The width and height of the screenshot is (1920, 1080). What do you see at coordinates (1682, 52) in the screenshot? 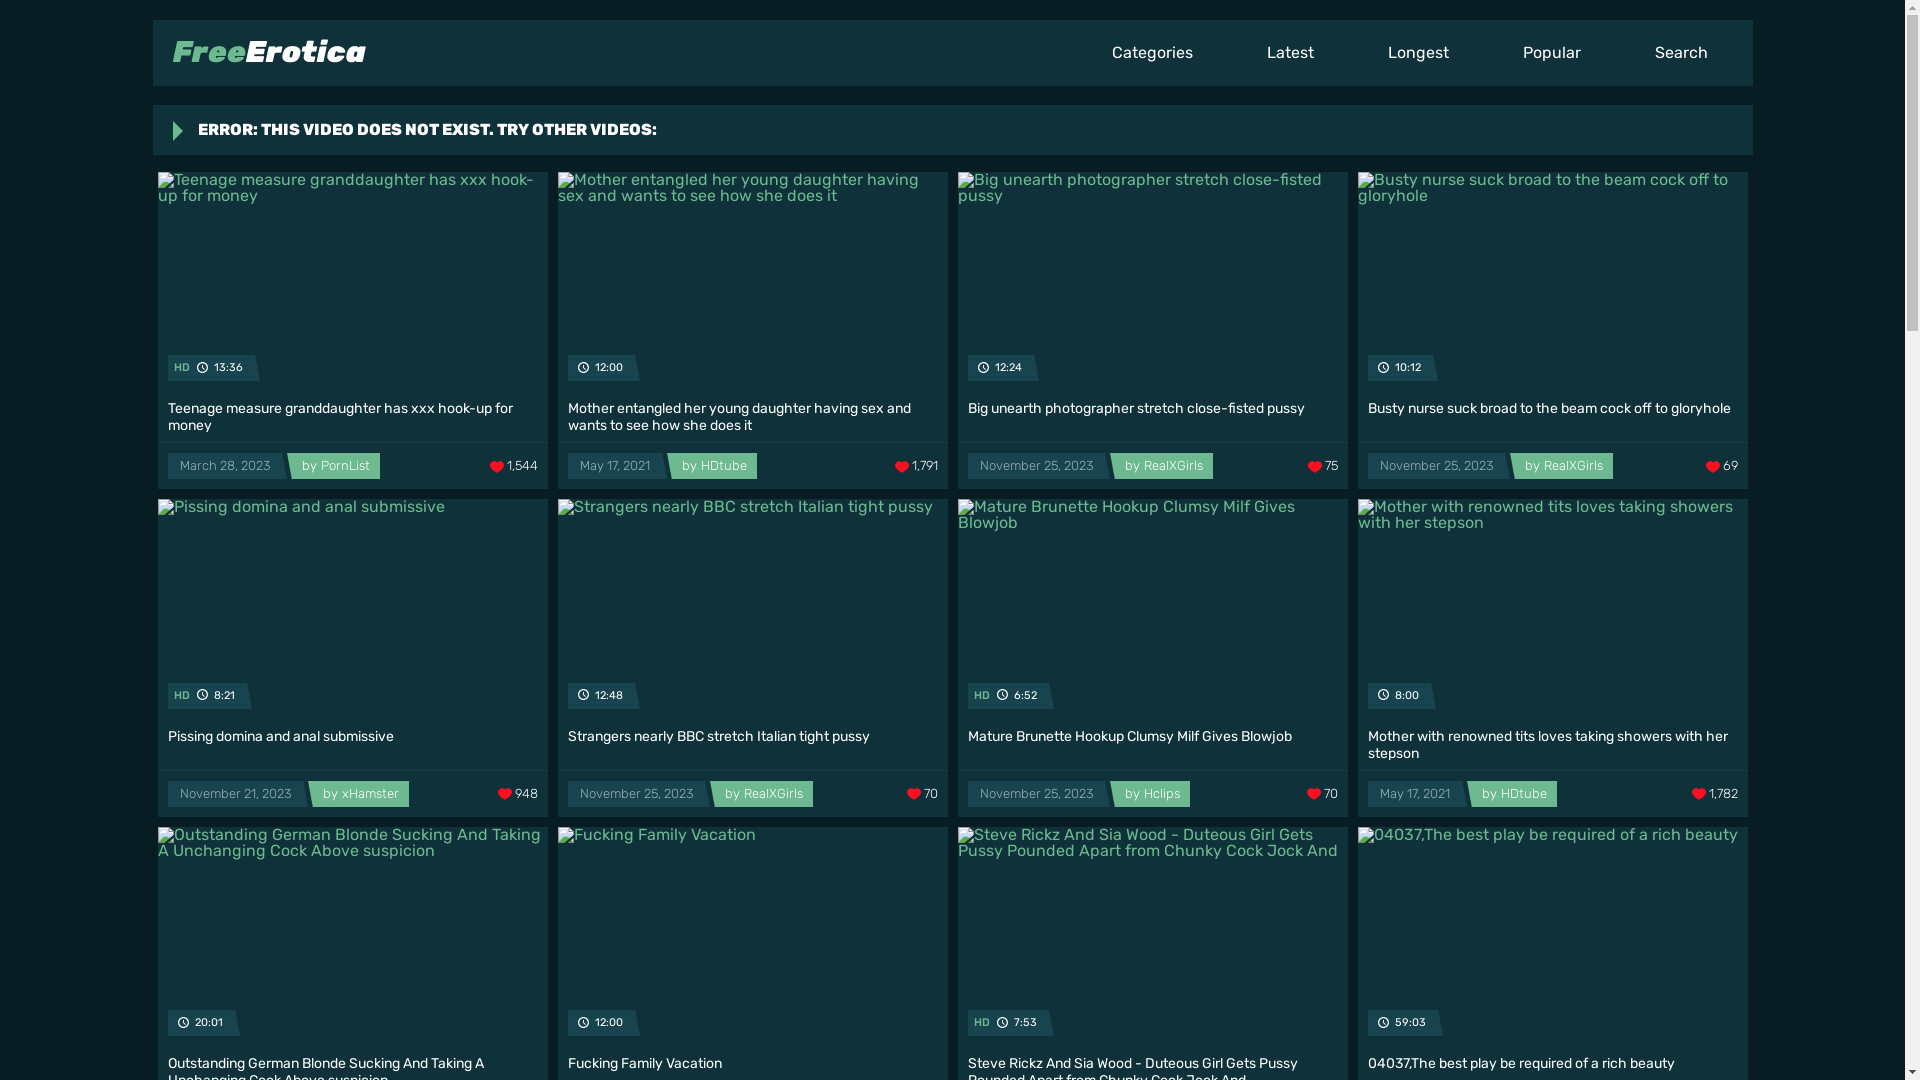
I see `Search` at bounding box center [1682, 52].